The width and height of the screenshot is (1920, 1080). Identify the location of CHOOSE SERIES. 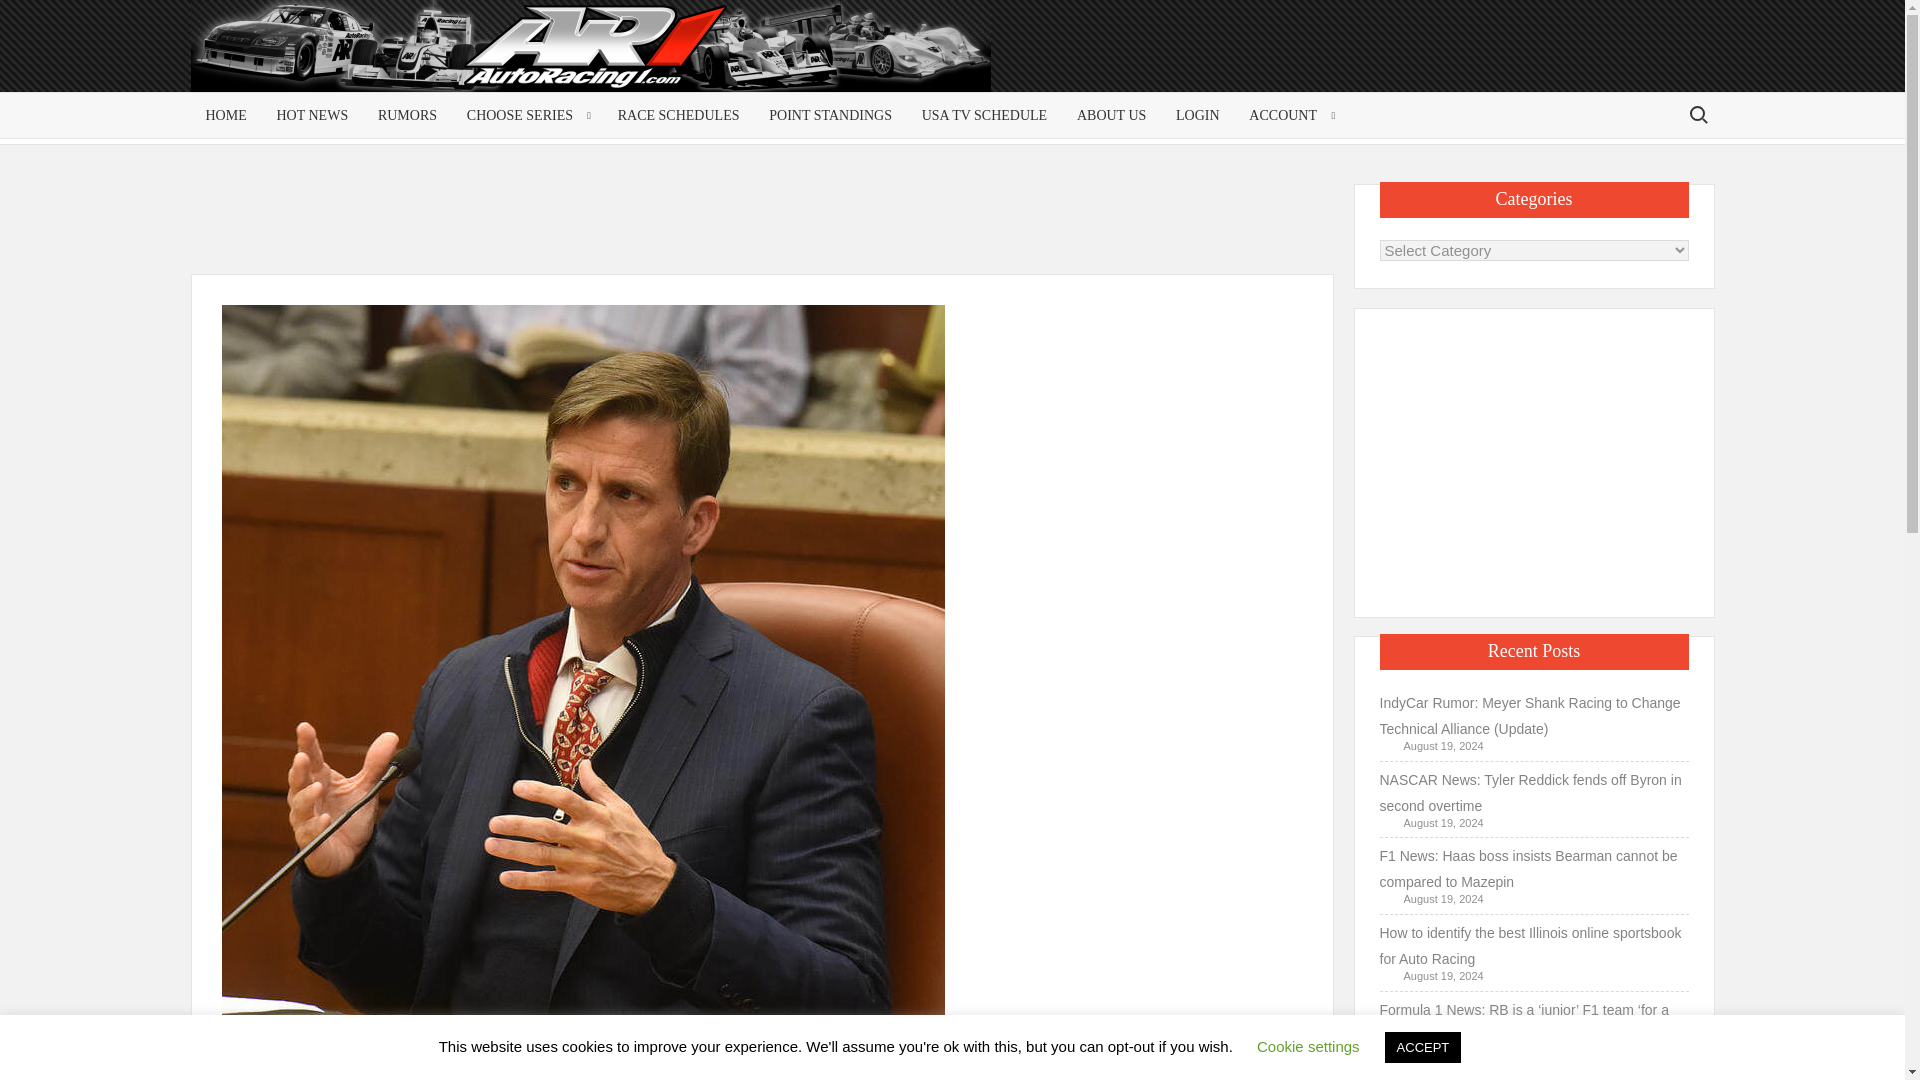
(526, 115).